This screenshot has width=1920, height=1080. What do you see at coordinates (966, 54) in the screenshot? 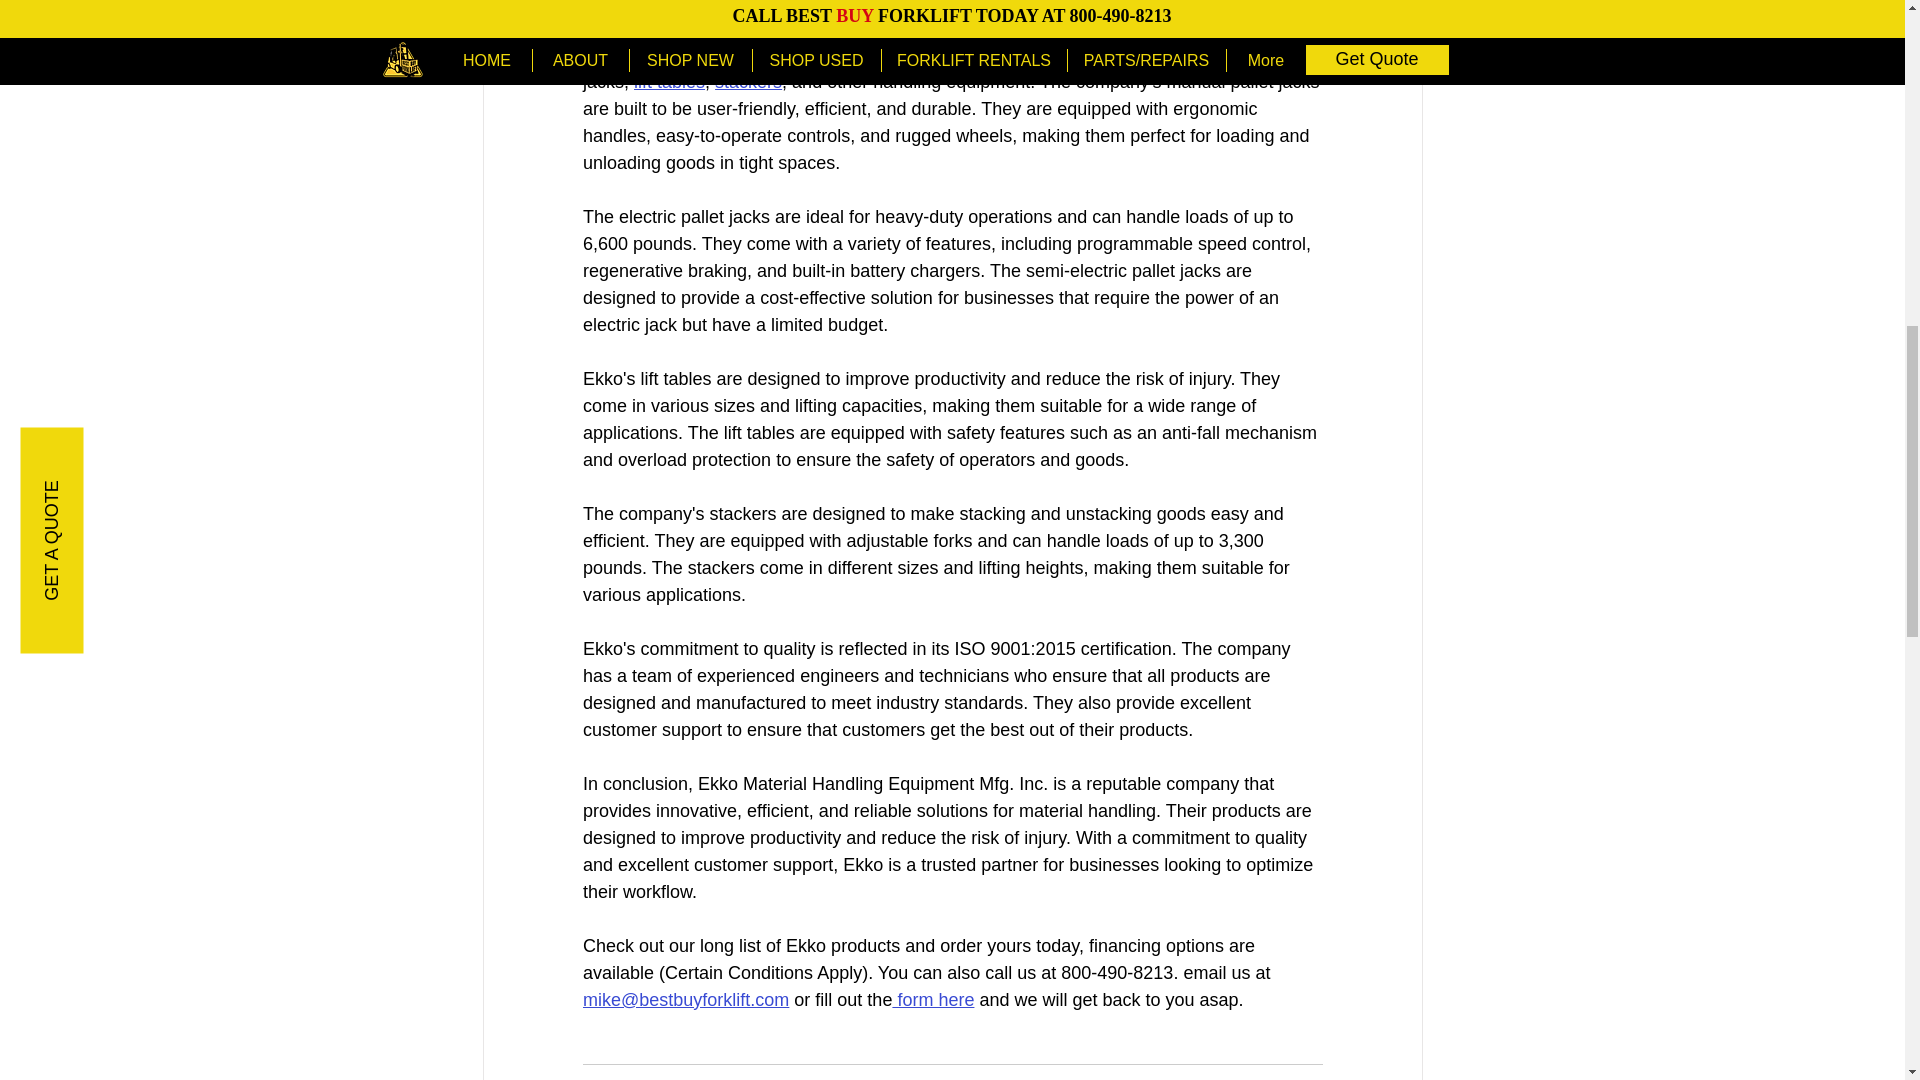
I see `manual pallet jacks, electric pallet jacks` at bounding box center [966, 54].